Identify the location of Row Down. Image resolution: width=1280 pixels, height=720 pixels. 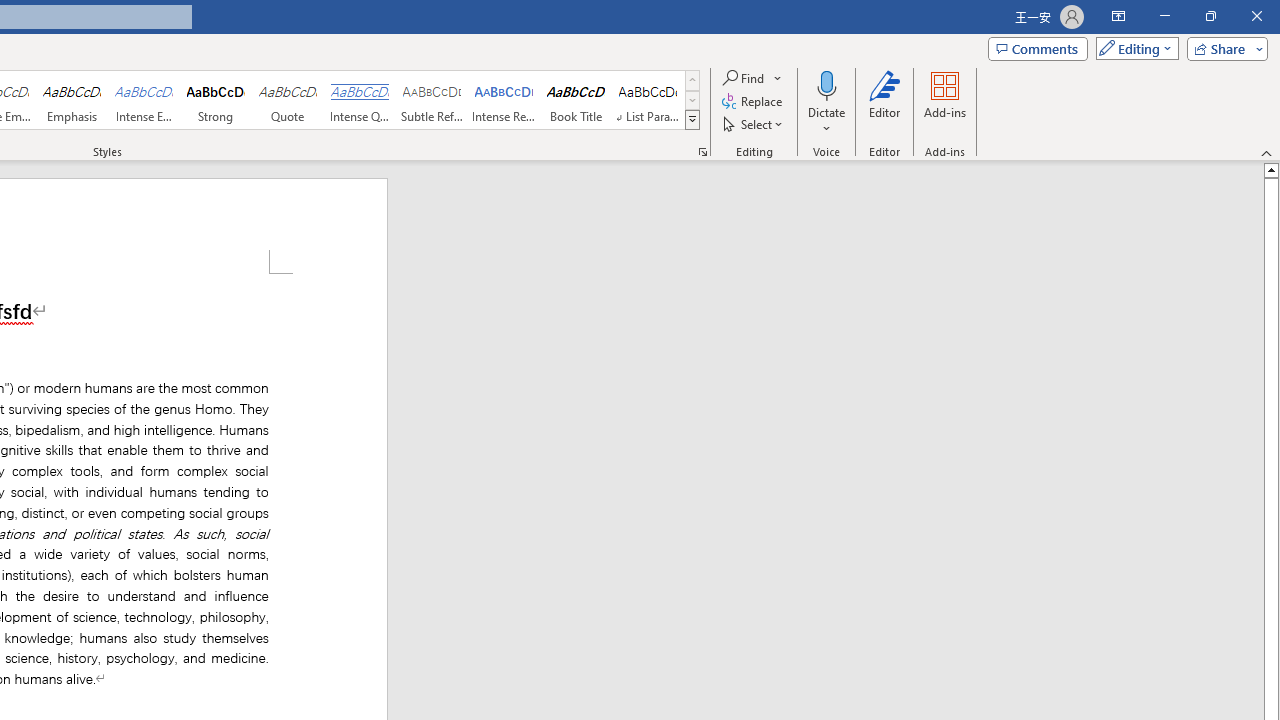
(692, 100).